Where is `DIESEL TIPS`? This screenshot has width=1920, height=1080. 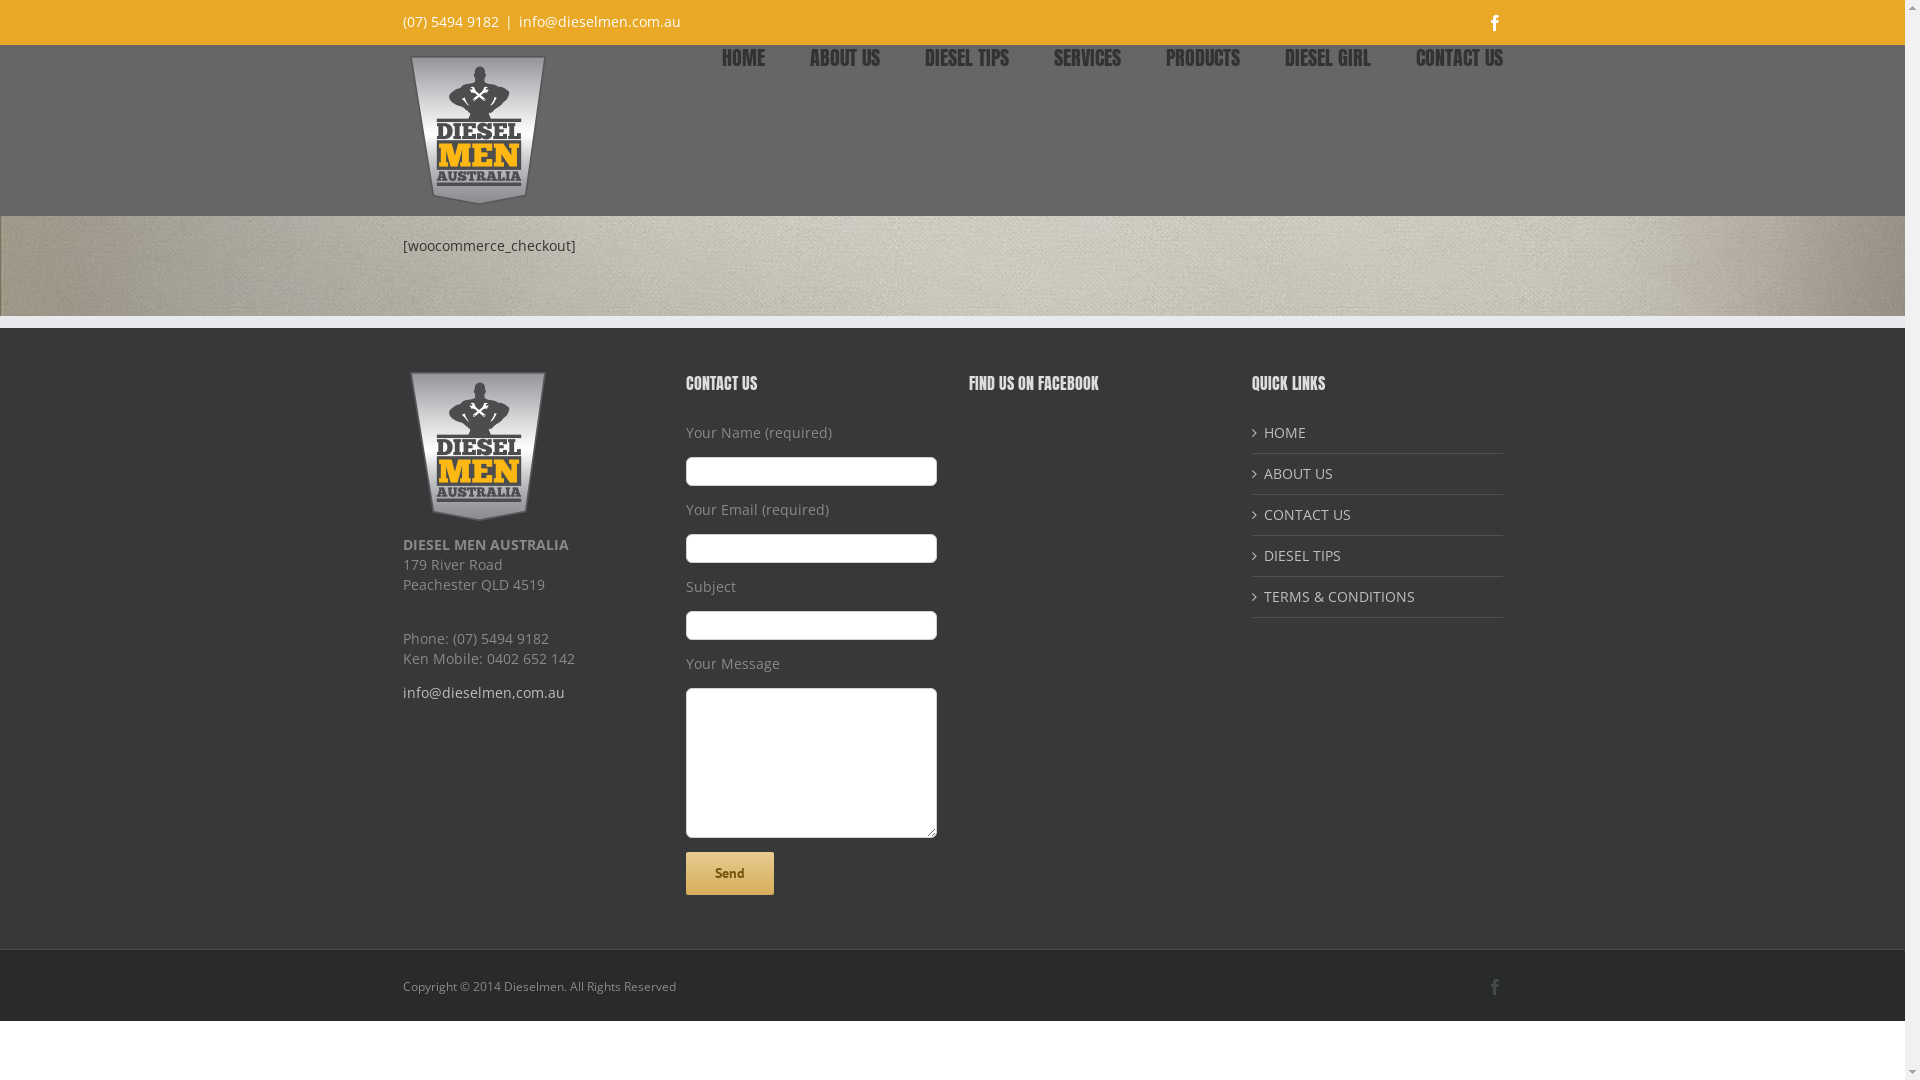
DIESEL TIPS is located at coordinates (966, 56).